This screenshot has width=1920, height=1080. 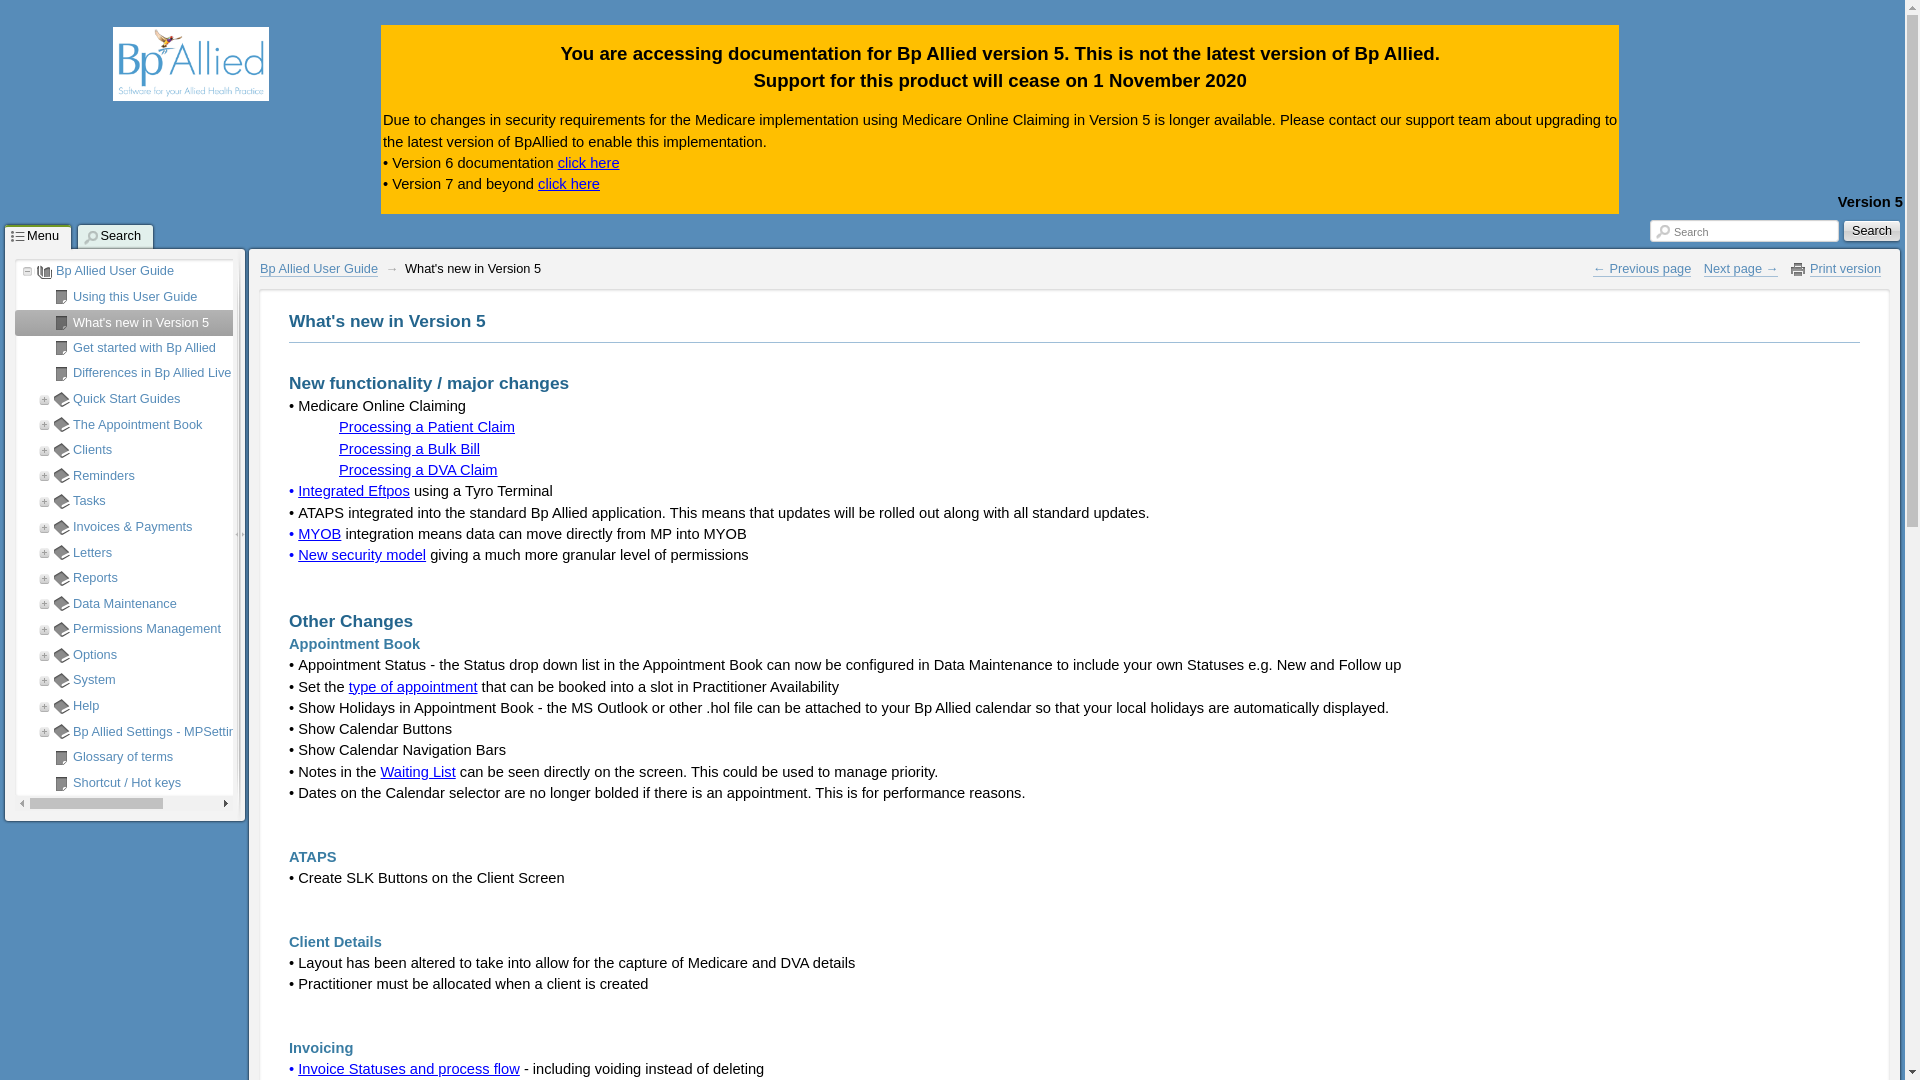 I want to click on Waiting List, so click(x=418, y=772).